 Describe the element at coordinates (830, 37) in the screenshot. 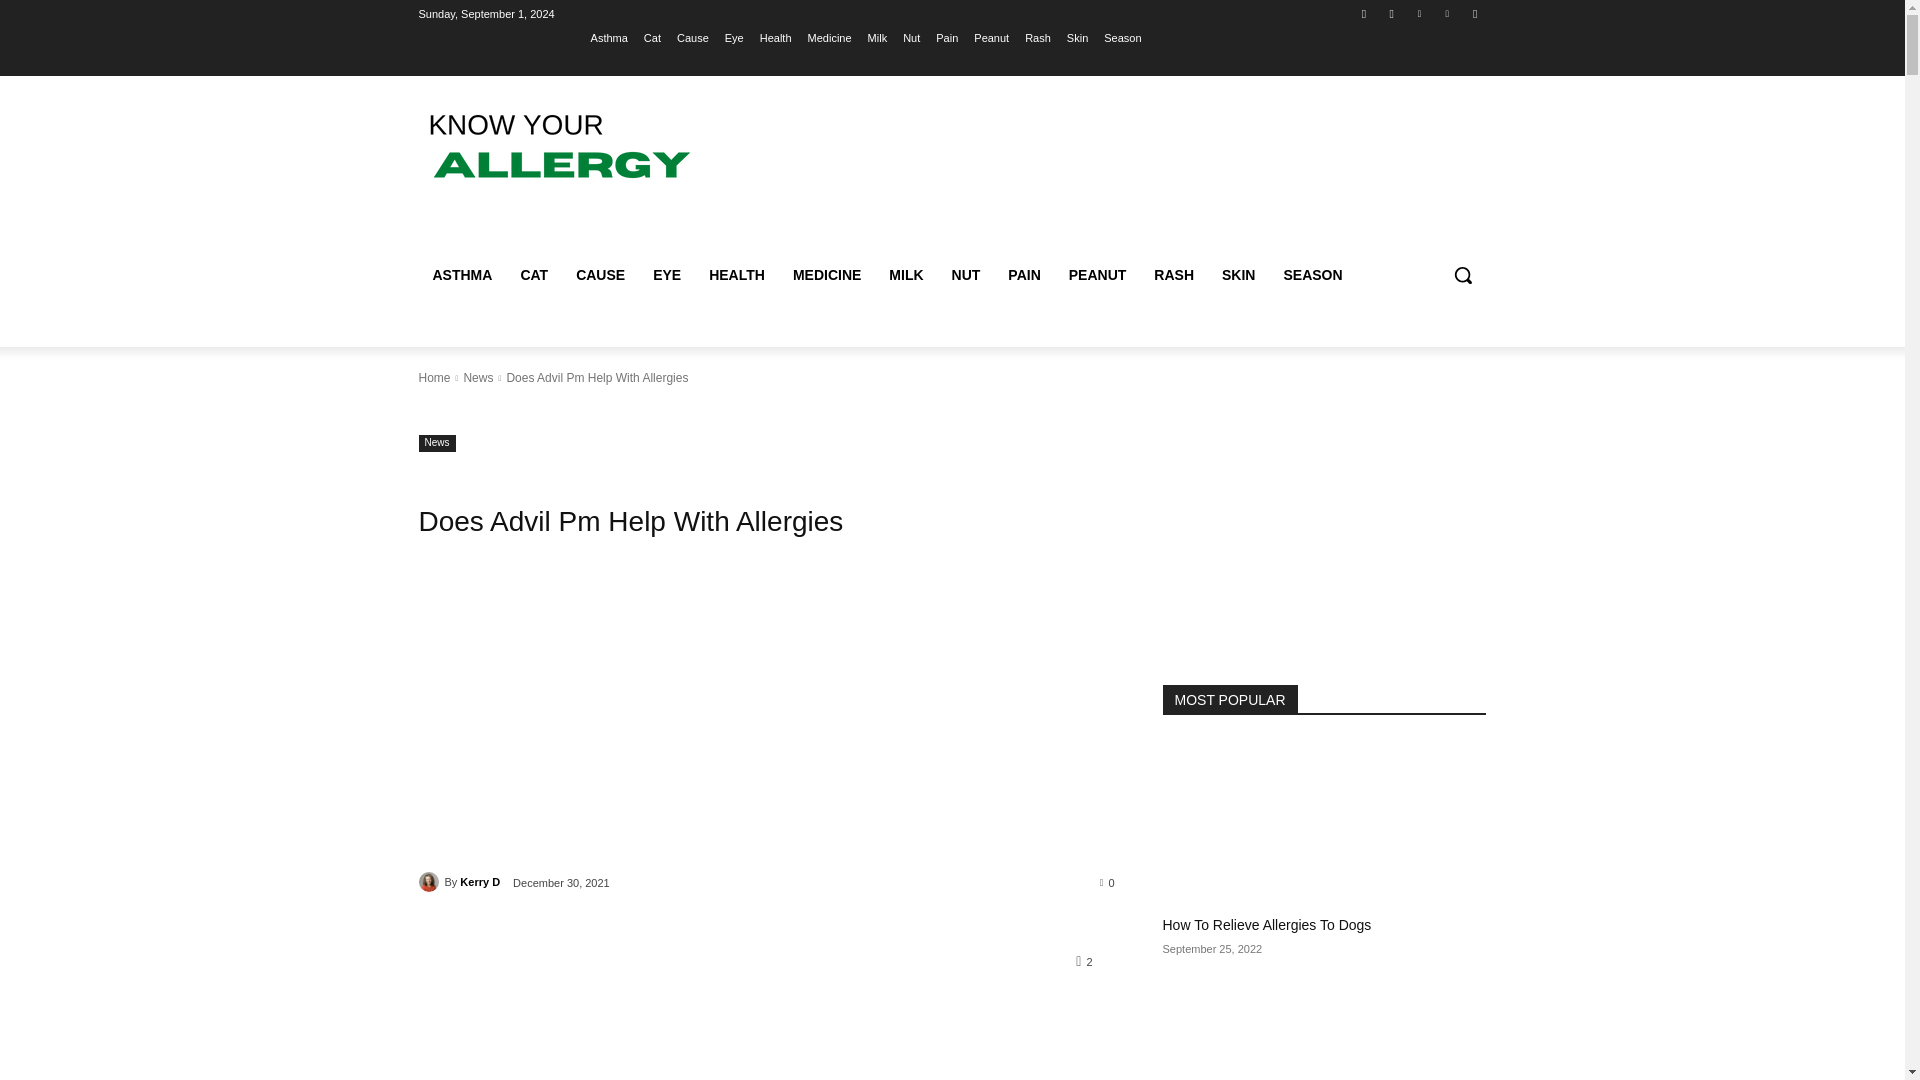

I see `Medicine` at that location.